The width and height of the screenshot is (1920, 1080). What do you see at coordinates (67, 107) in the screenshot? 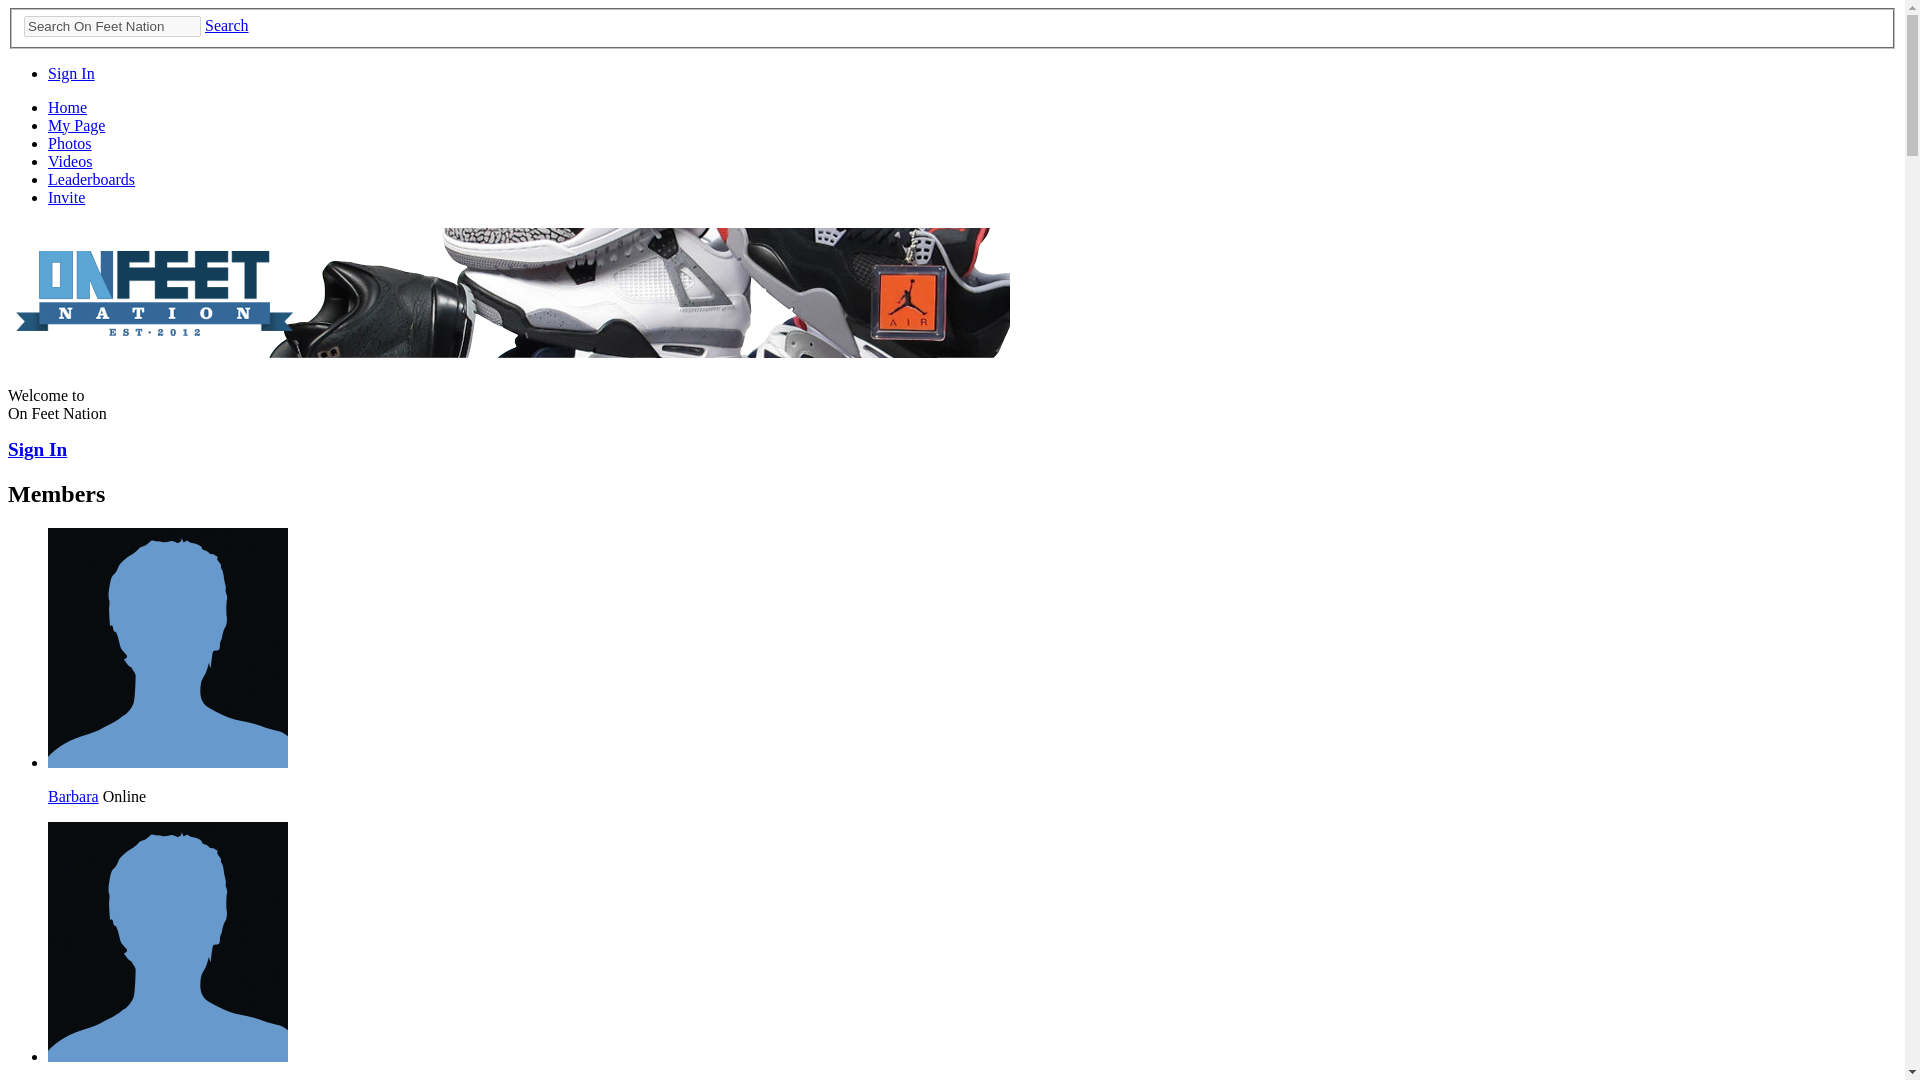
I see `Home` at bounding box center [67, 107].